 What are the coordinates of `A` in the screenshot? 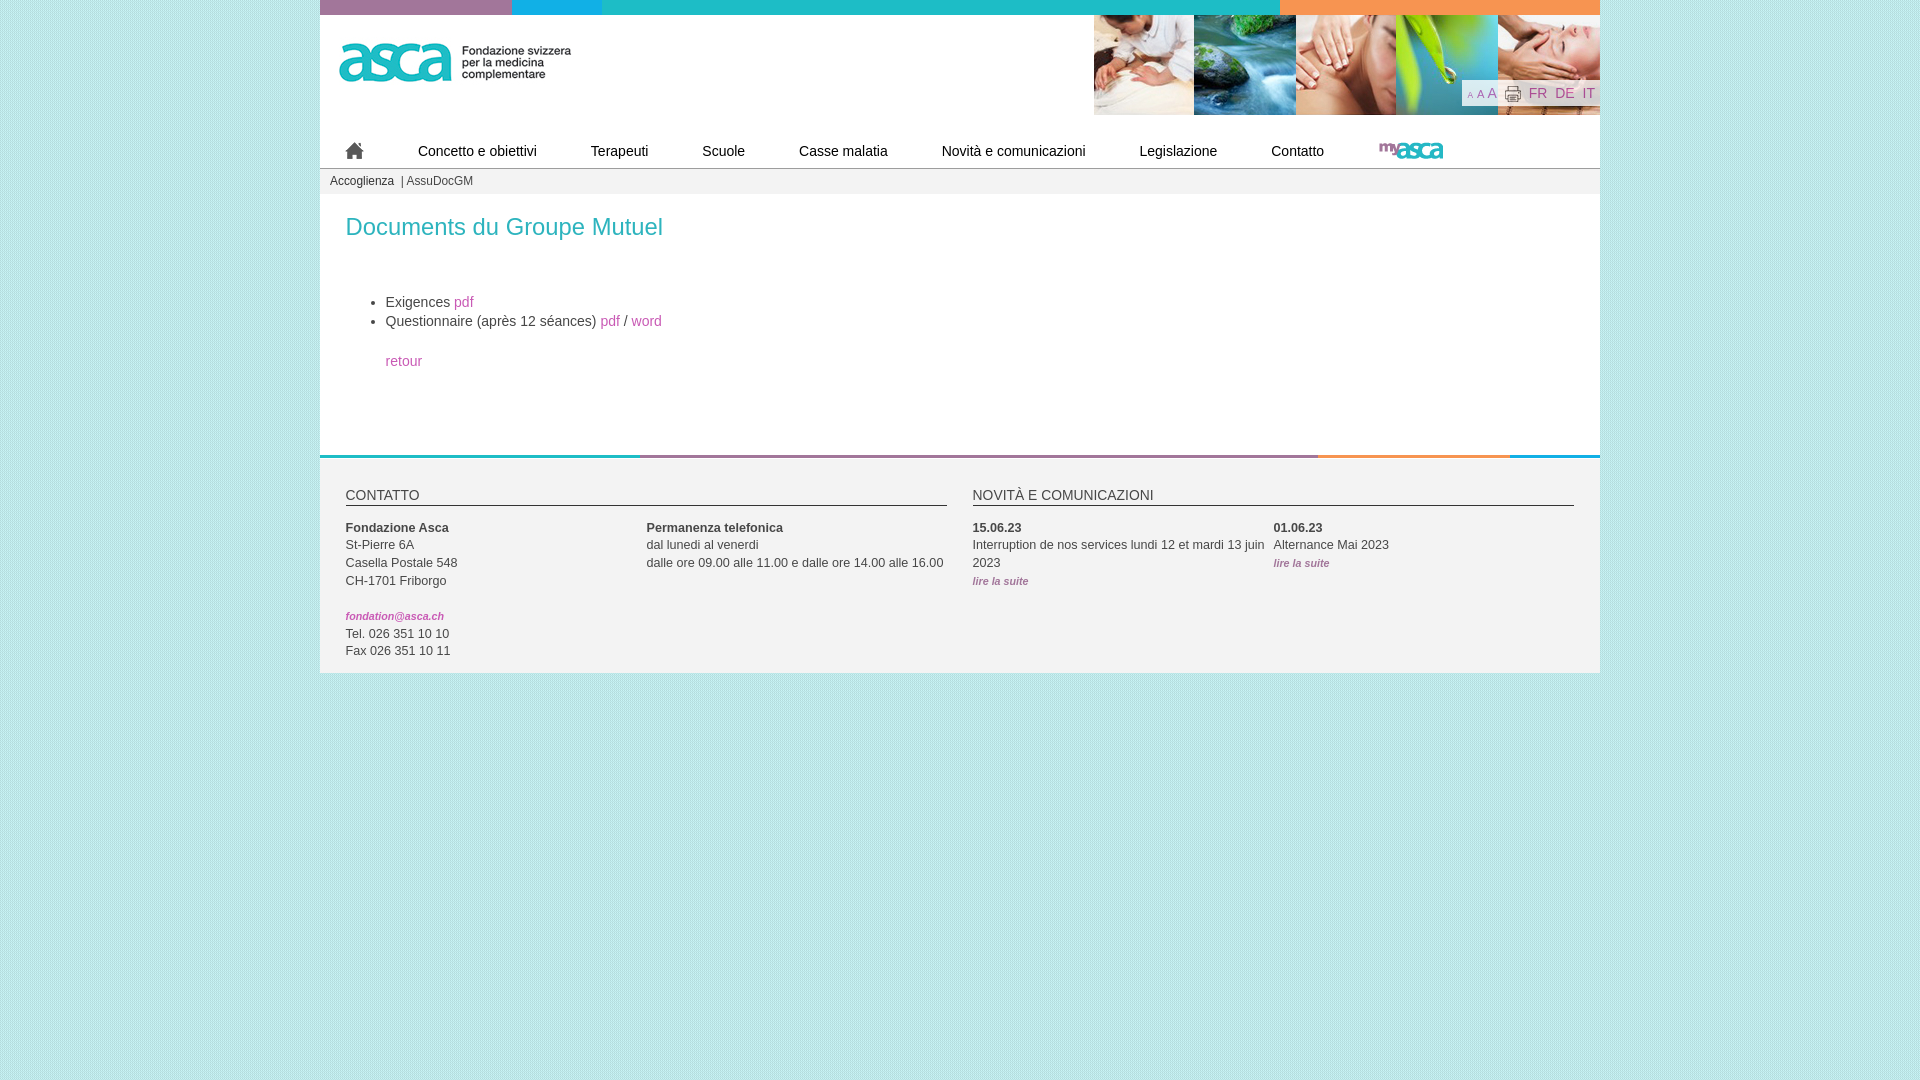 It's located at (1492, 92).